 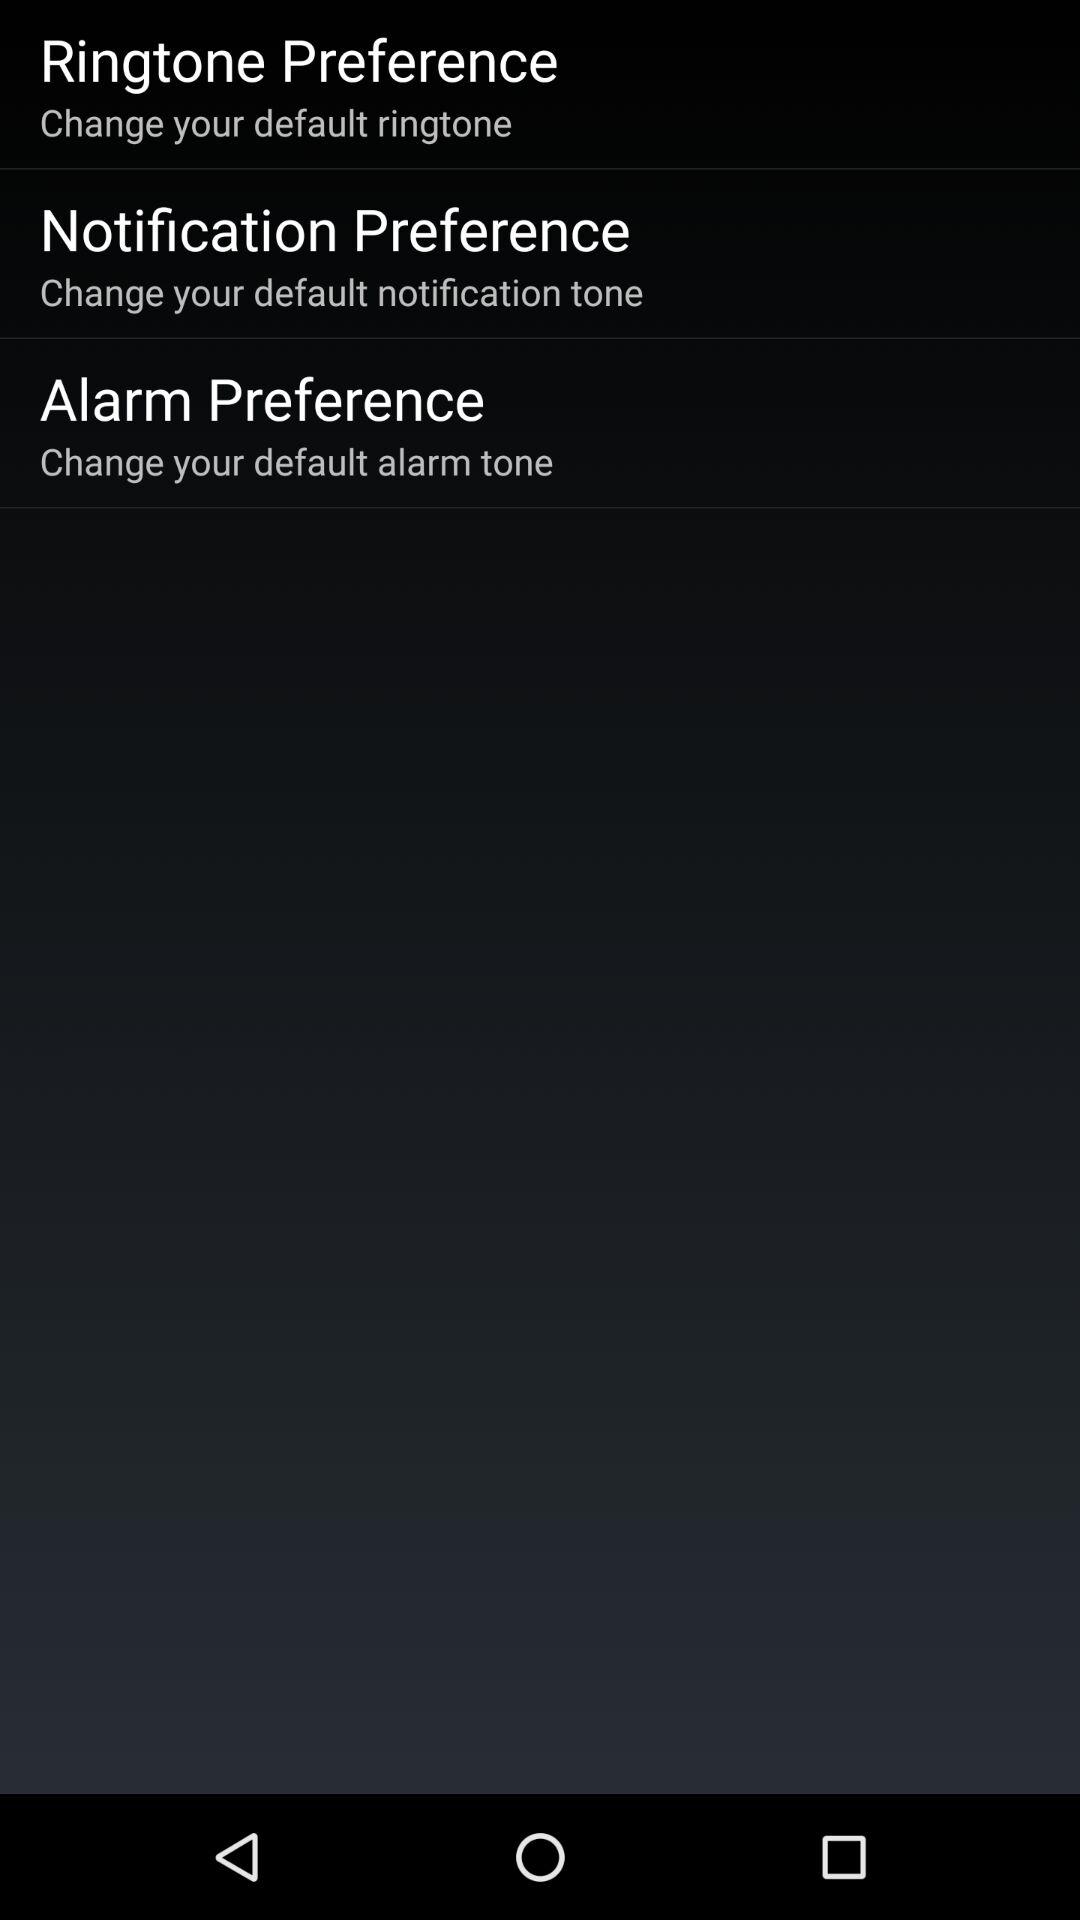 What do you see at coordinates (334, 228) in the screenshot?
I see `launch the app below the change your default` at bounding box center [334, 228].